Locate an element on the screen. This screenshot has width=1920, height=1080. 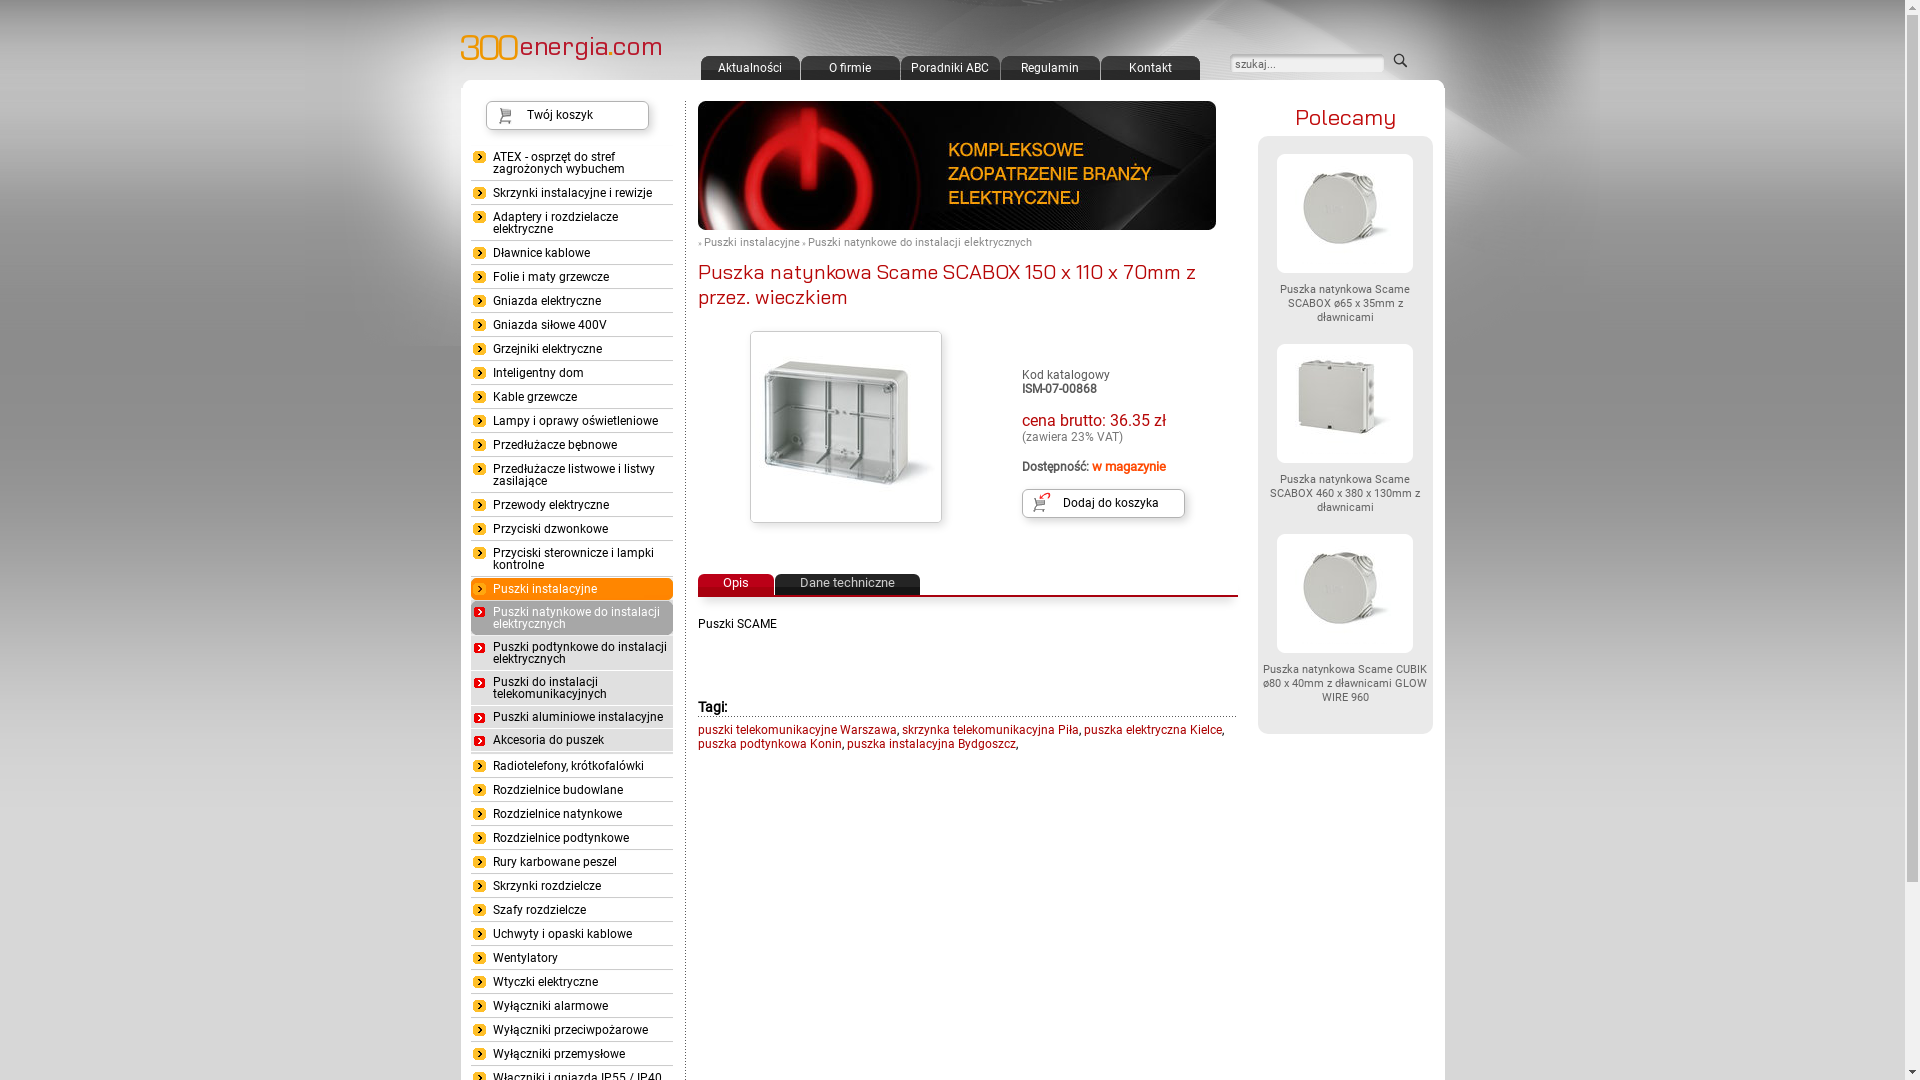
Kontakt is located at coordinates (1150, 68).